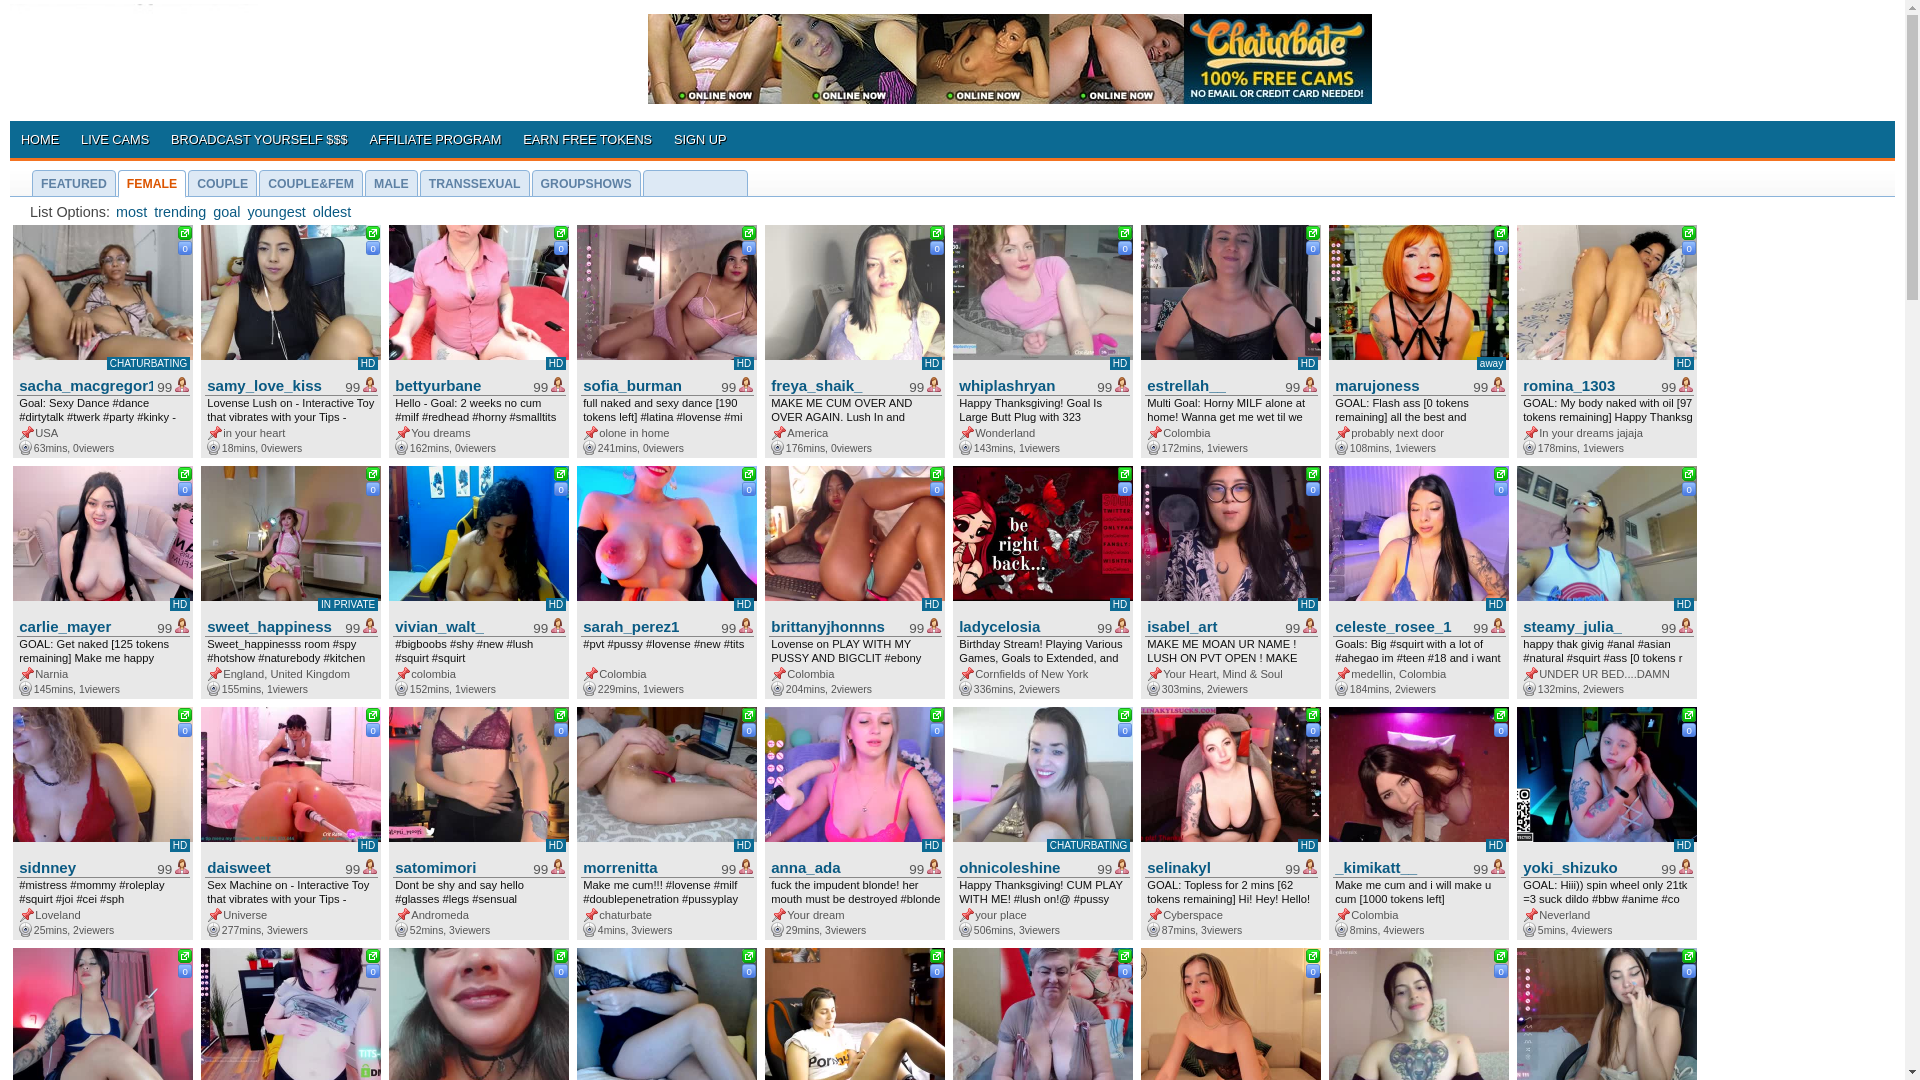 This screenshot has height=1080, width=1920. Describe the element at coordinates (1691, 234) in the screenshot. I see `Open romina_1303 in a popup window` at that location.